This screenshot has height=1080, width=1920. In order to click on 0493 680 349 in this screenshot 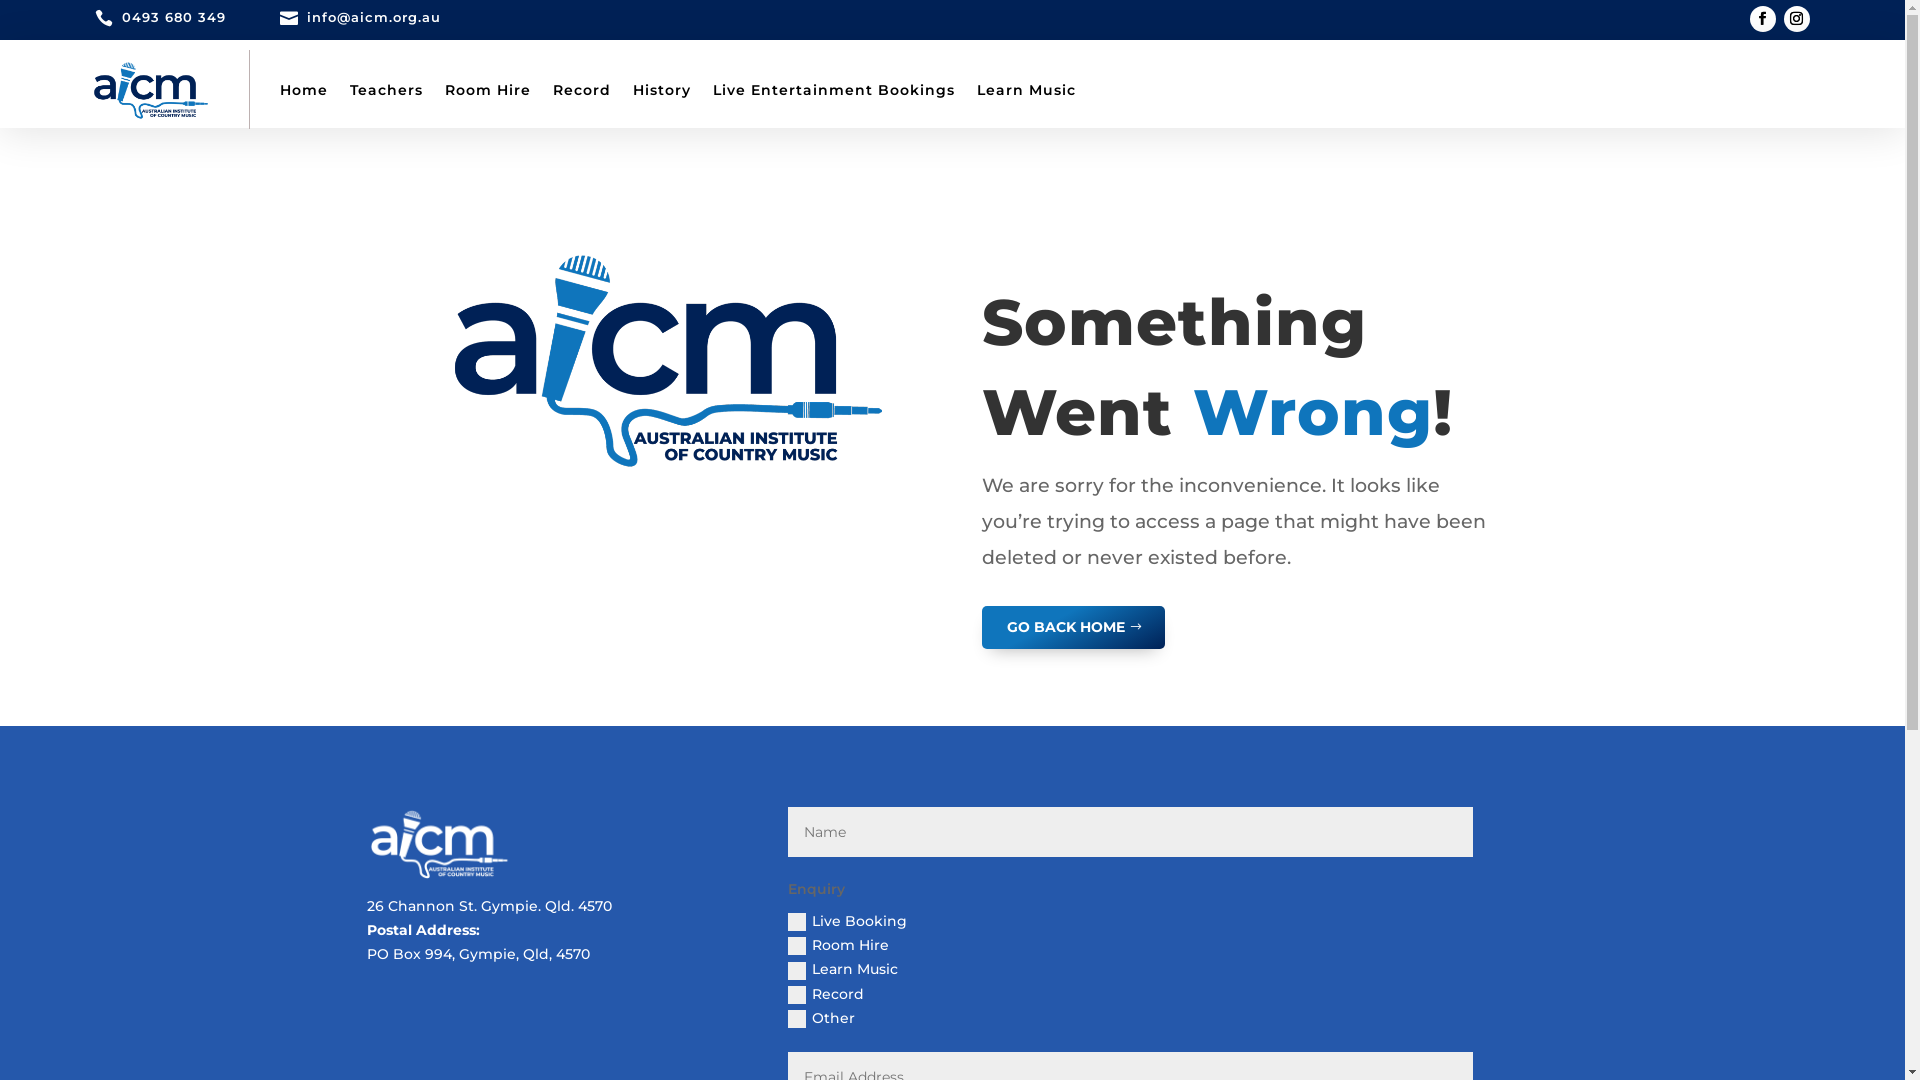, I will do `click(174, 17)`.